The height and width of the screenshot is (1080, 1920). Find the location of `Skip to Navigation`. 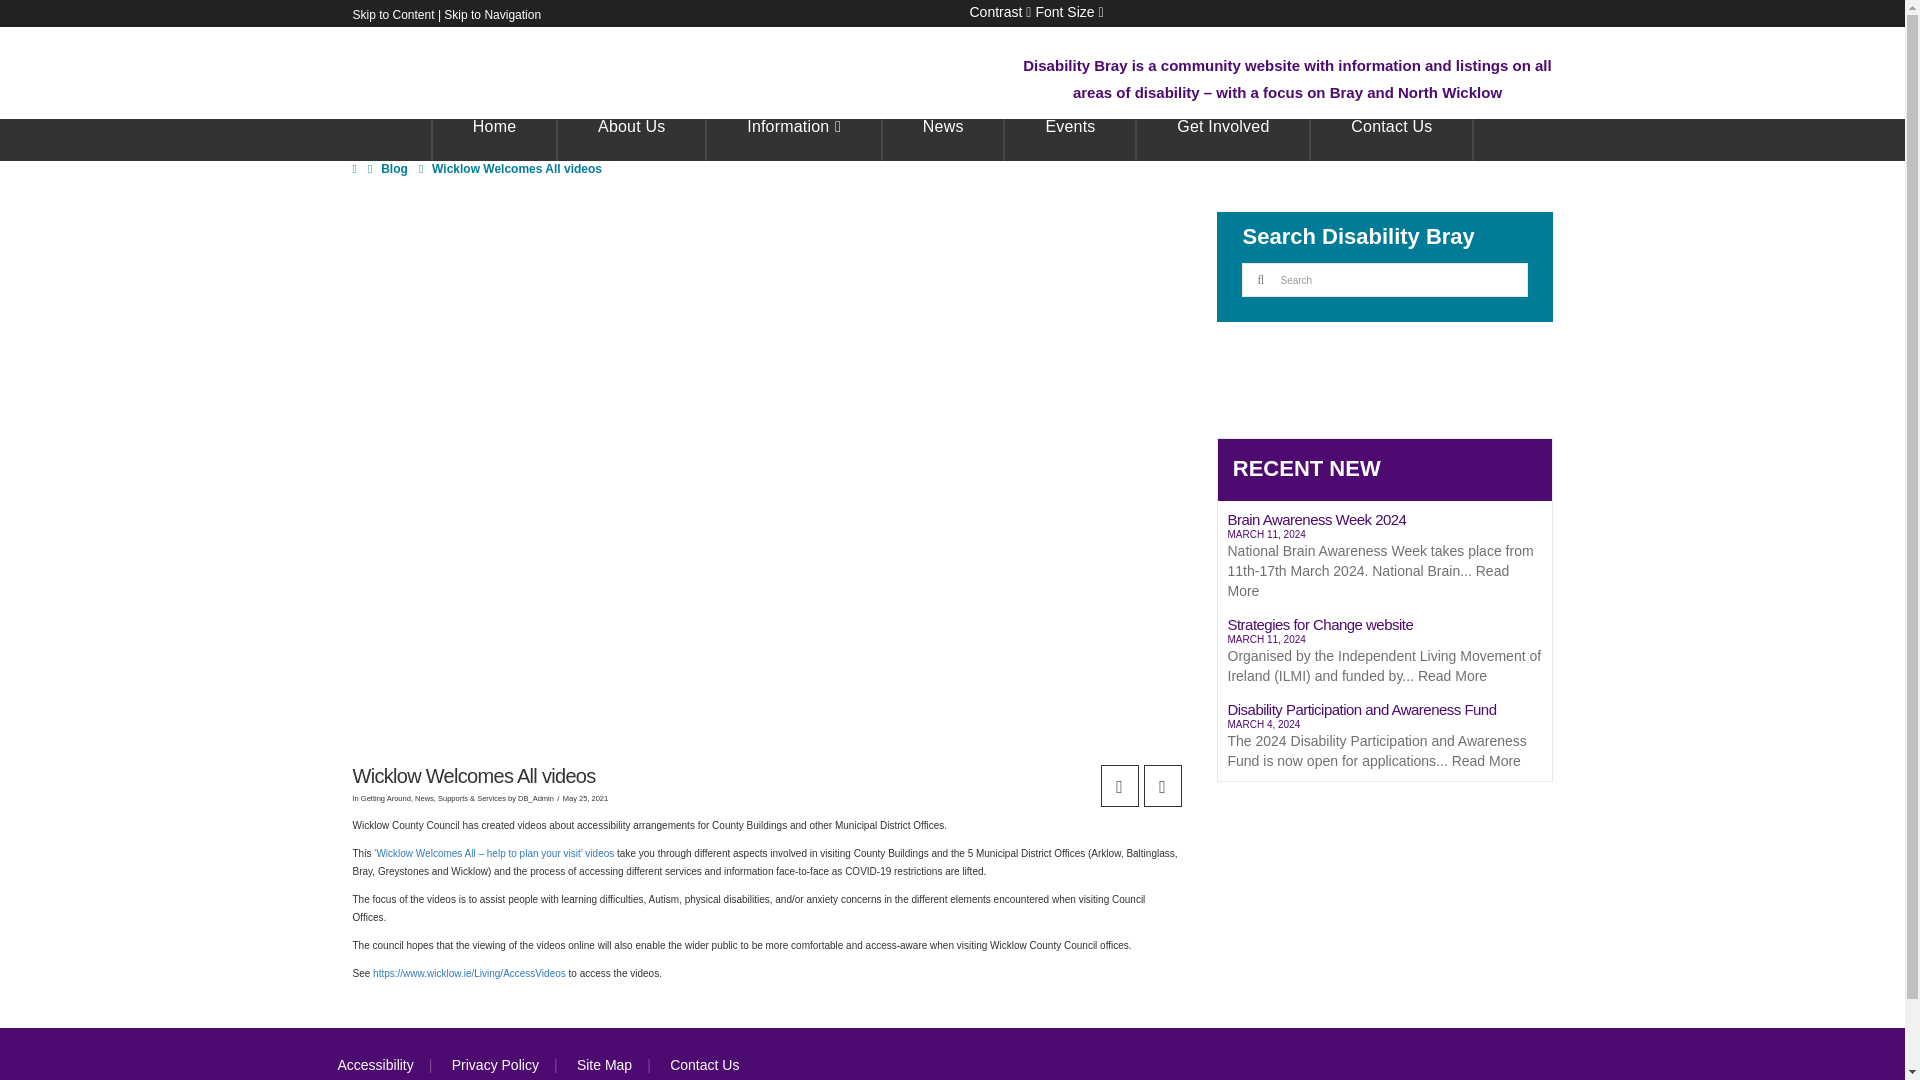

Skip to Navigation is located at coordinates (492, 14).